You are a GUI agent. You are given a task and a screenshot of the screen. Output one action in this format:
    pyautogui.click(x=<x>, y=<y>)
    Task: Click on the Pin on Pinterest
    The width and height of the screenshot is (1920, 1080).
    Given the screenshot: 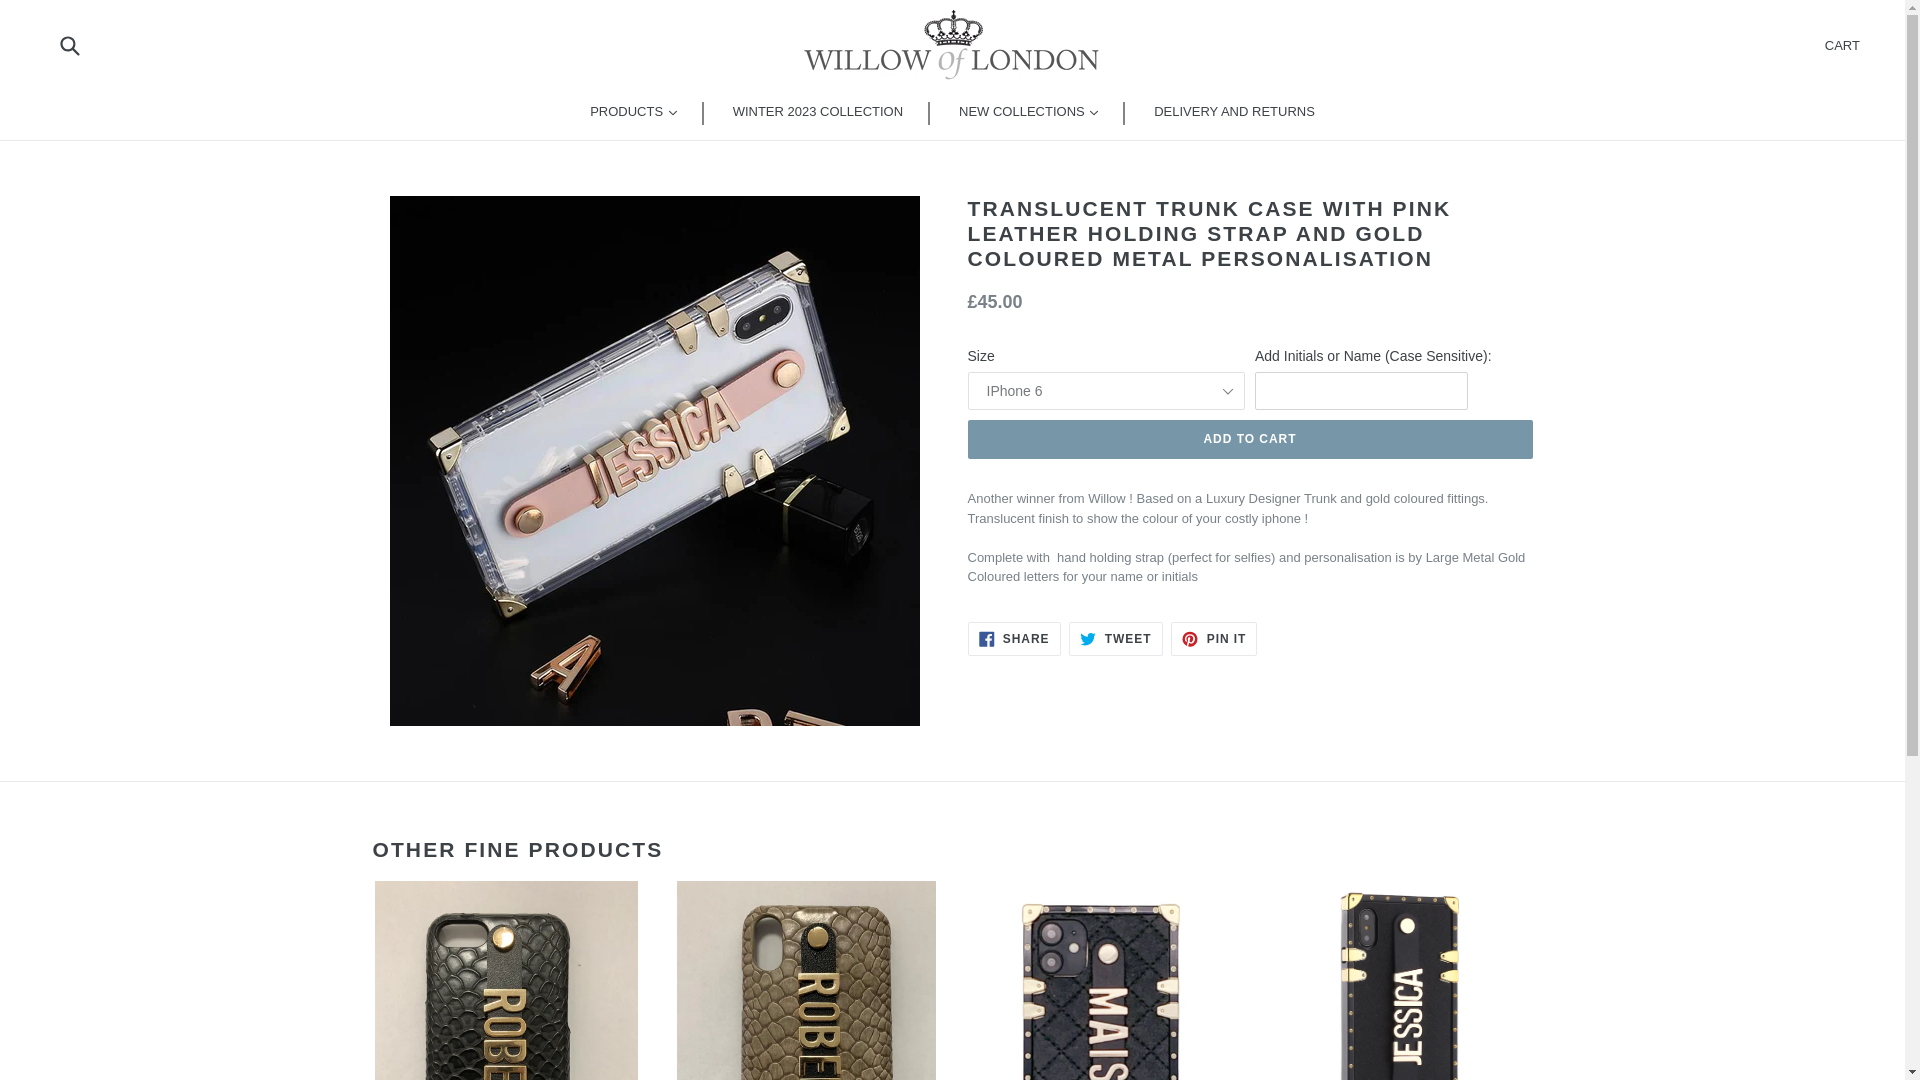 What is the action you would take?
    pyautogui.click(x=1250, y=440)
    